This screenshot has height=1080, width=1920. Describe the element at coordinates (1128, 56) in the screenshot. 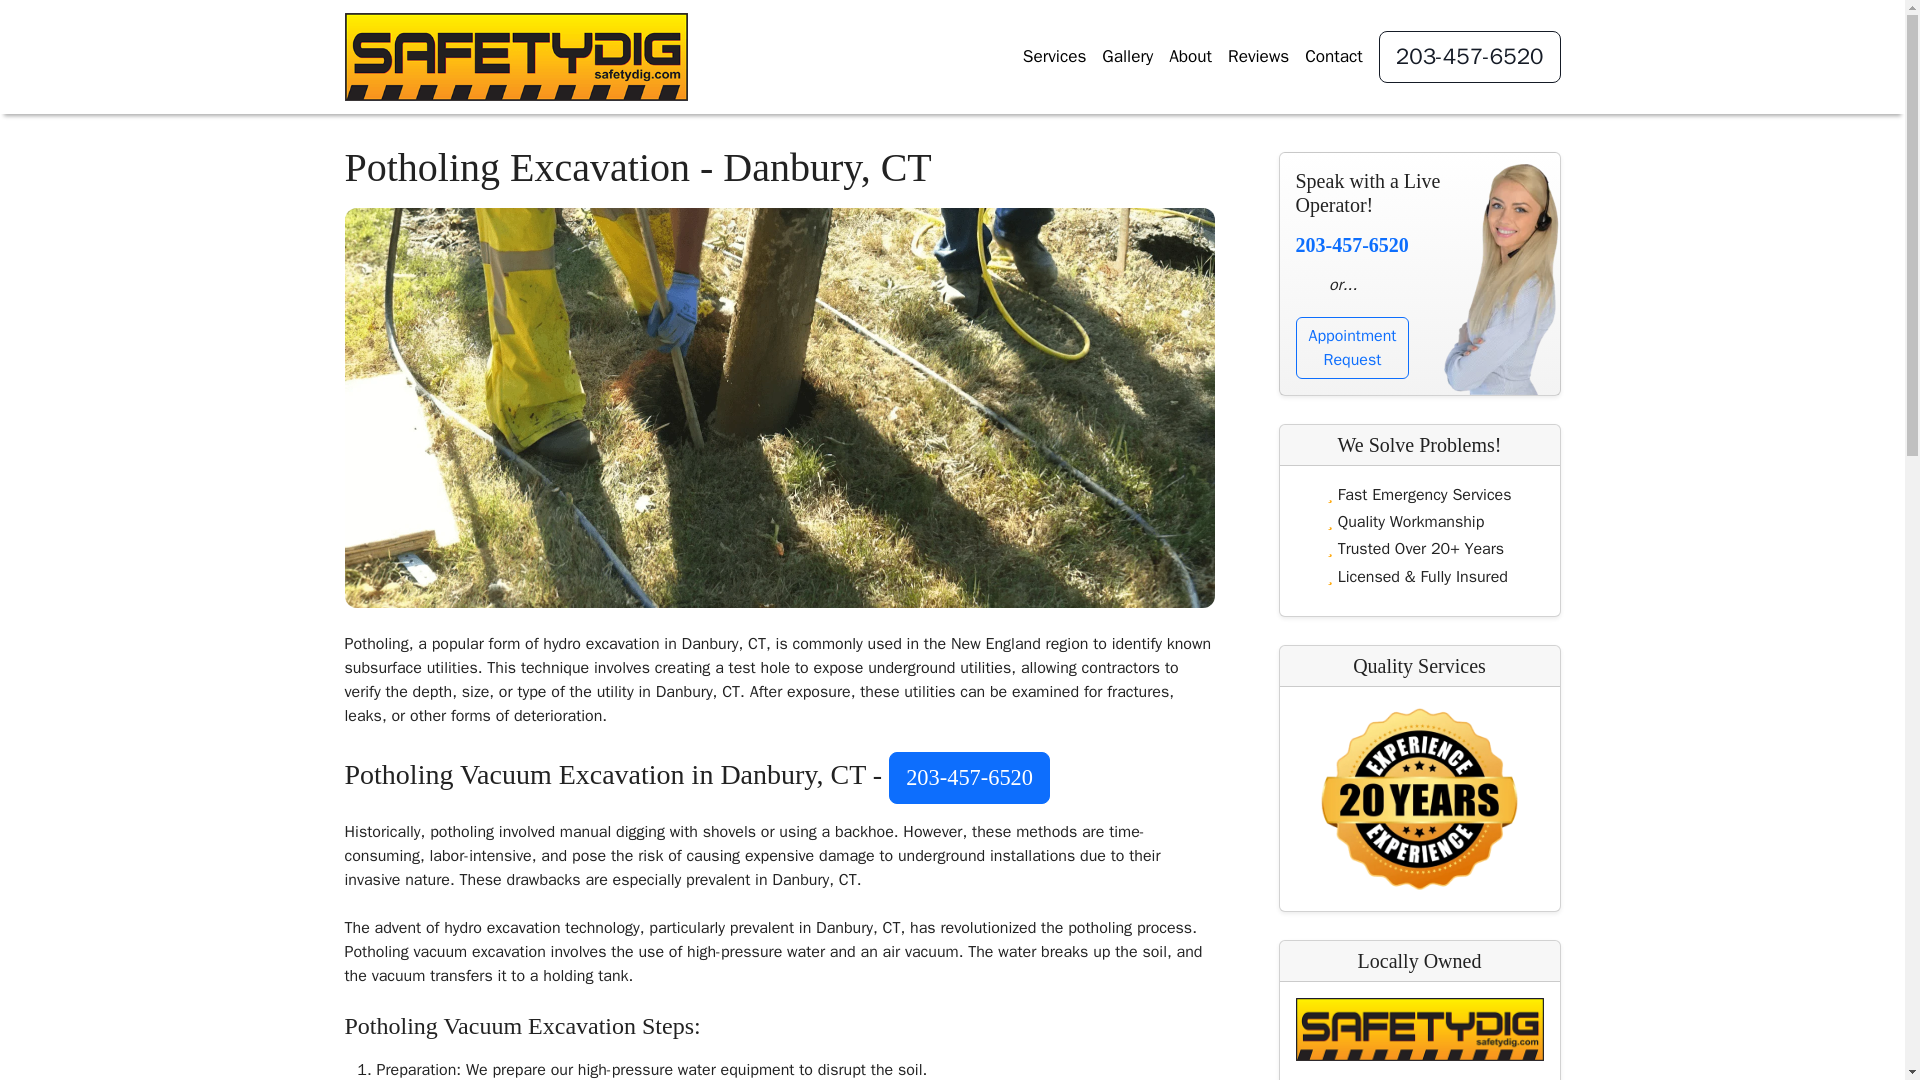

I see `Gallery` at that location.